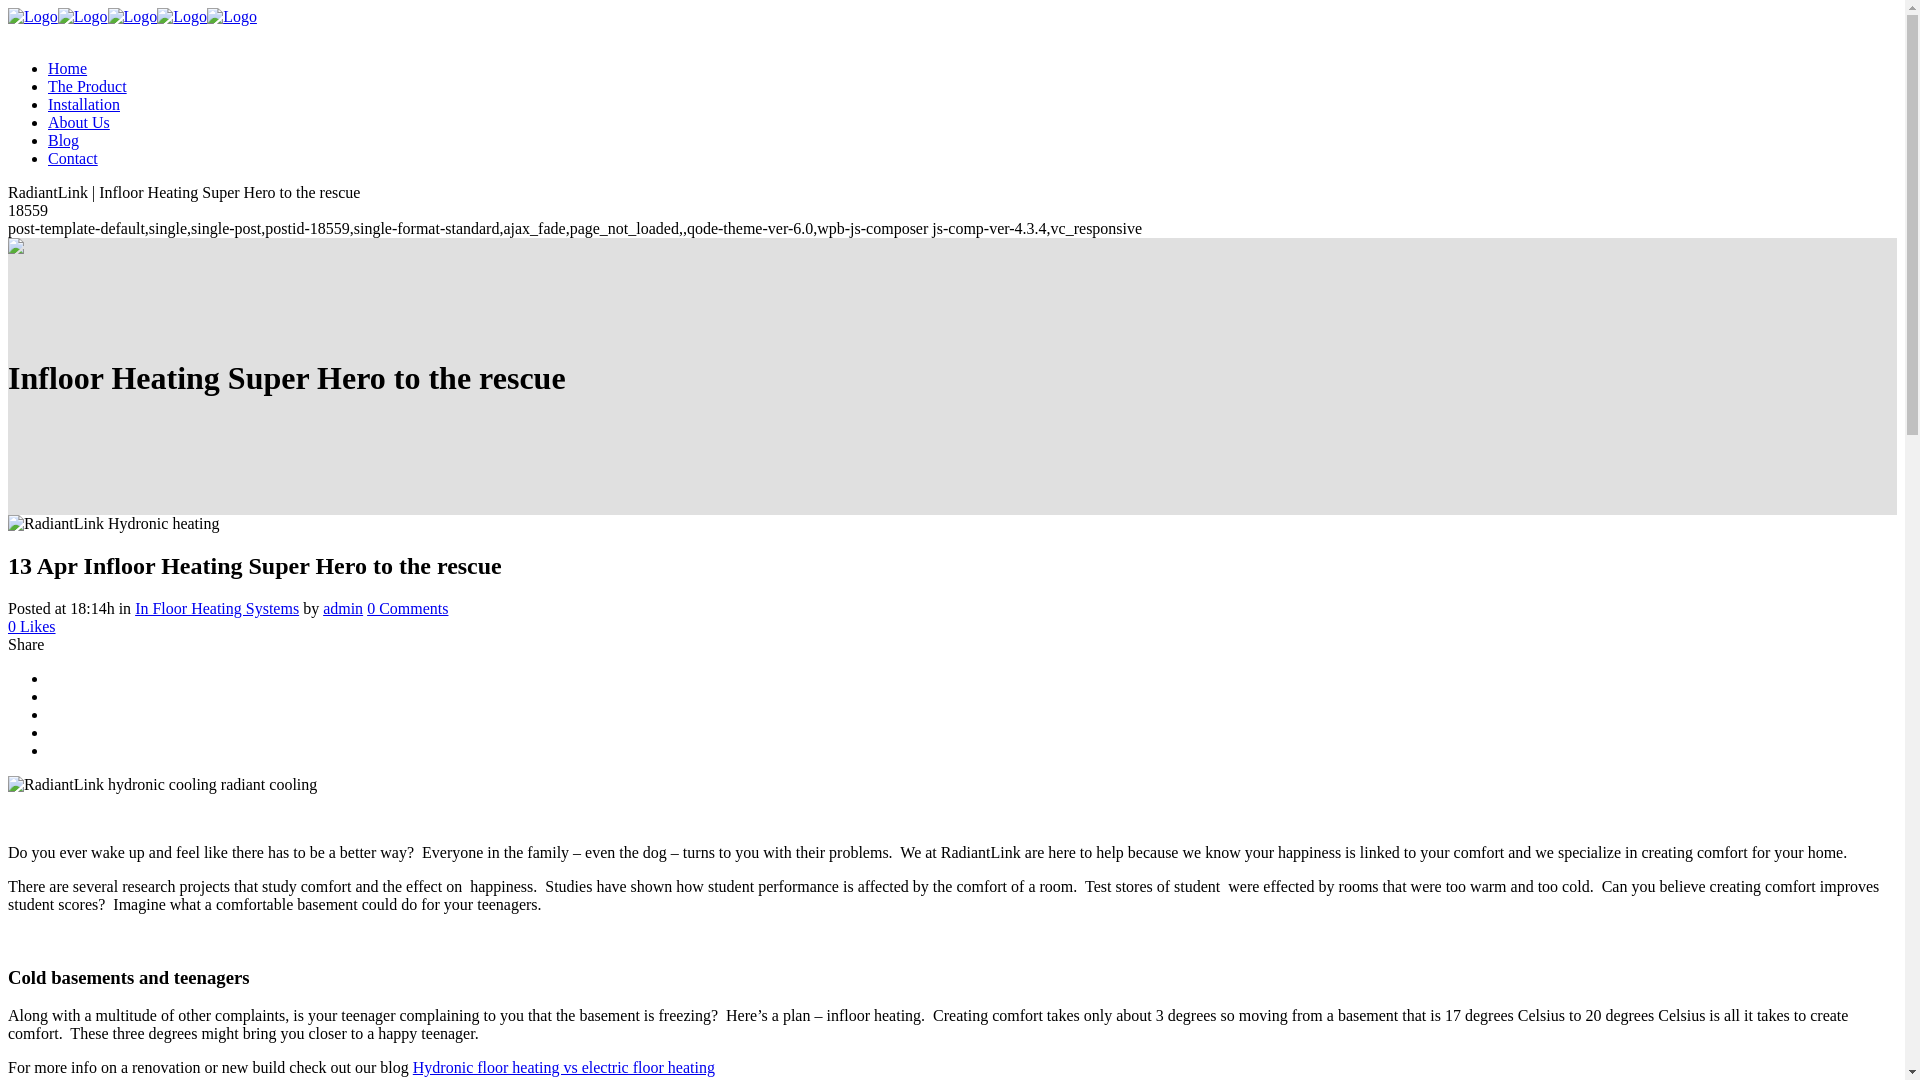 This screenshot has width=1920, height=1080. Describe the element at coordinates (26, 644) in the screenshot. I see `Share` at that location.